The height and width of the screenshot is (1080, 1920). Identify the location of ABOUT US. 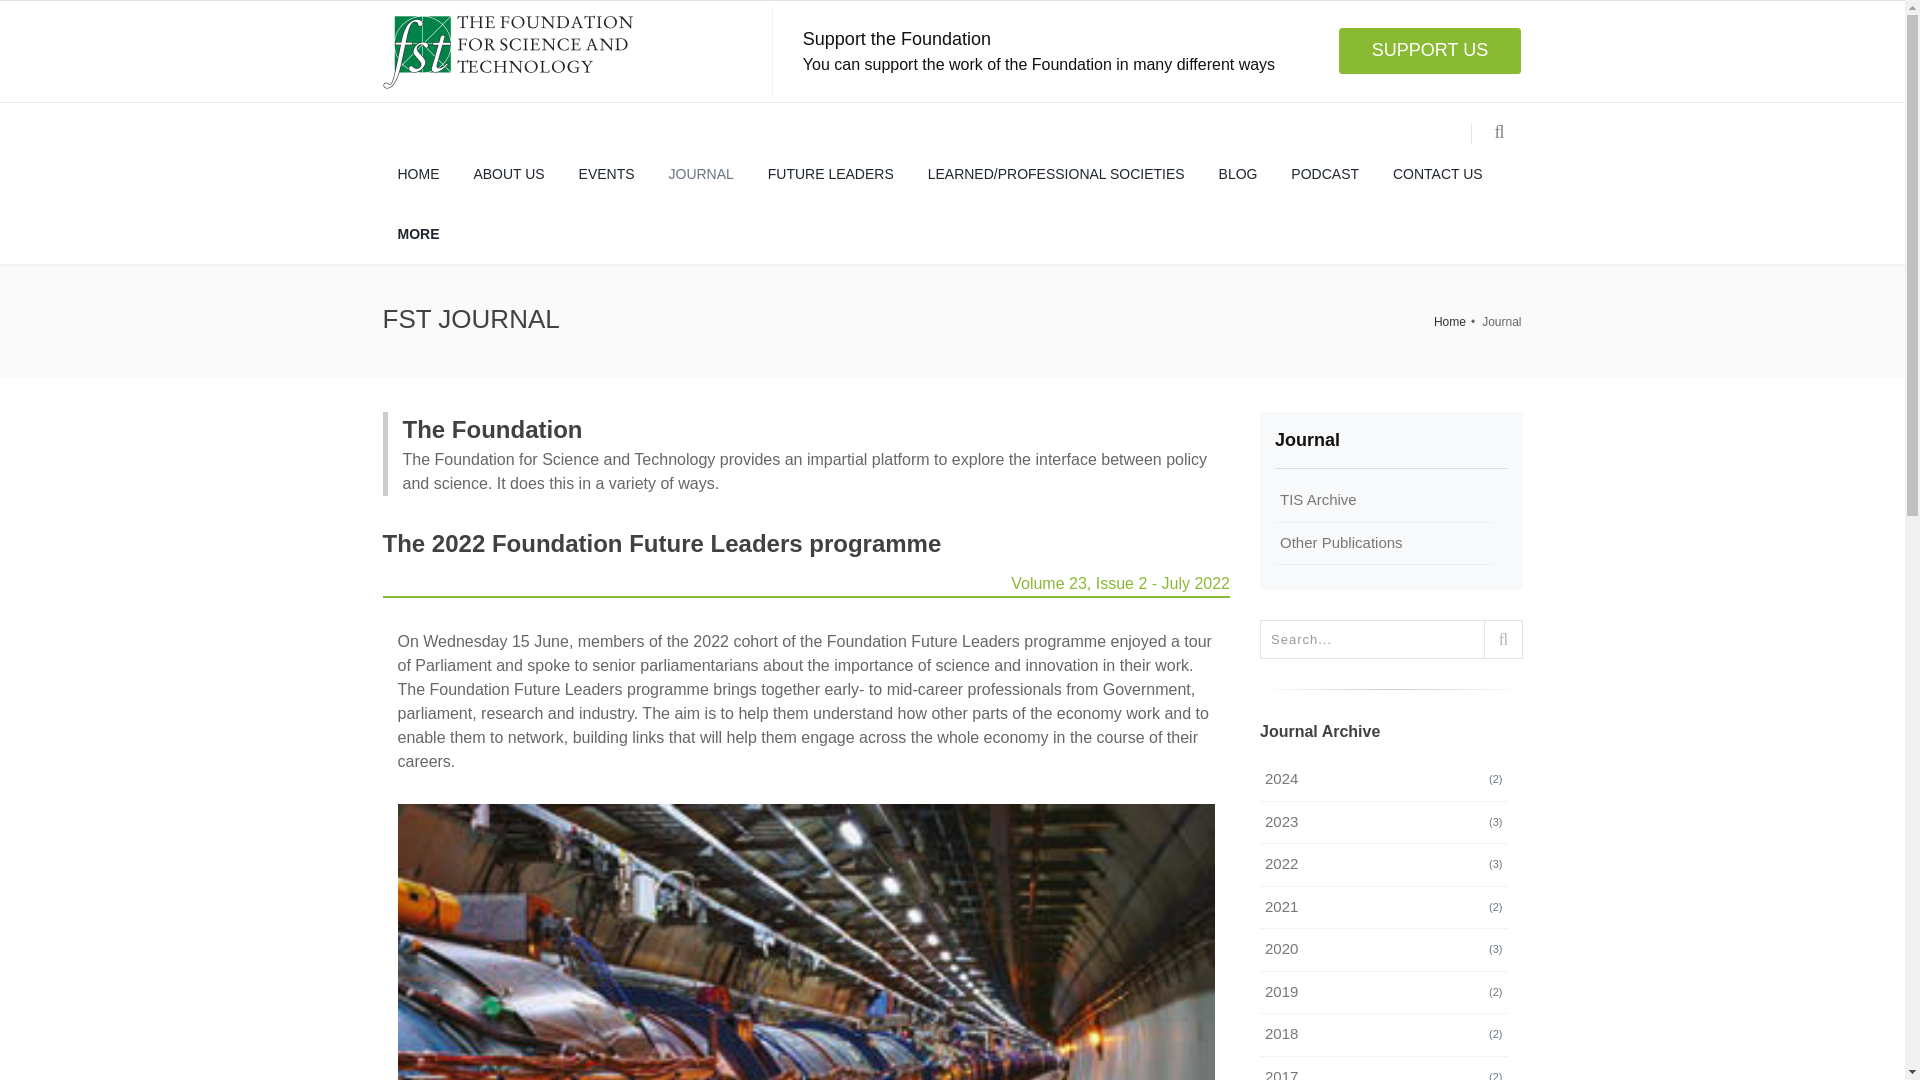
(508, 174).